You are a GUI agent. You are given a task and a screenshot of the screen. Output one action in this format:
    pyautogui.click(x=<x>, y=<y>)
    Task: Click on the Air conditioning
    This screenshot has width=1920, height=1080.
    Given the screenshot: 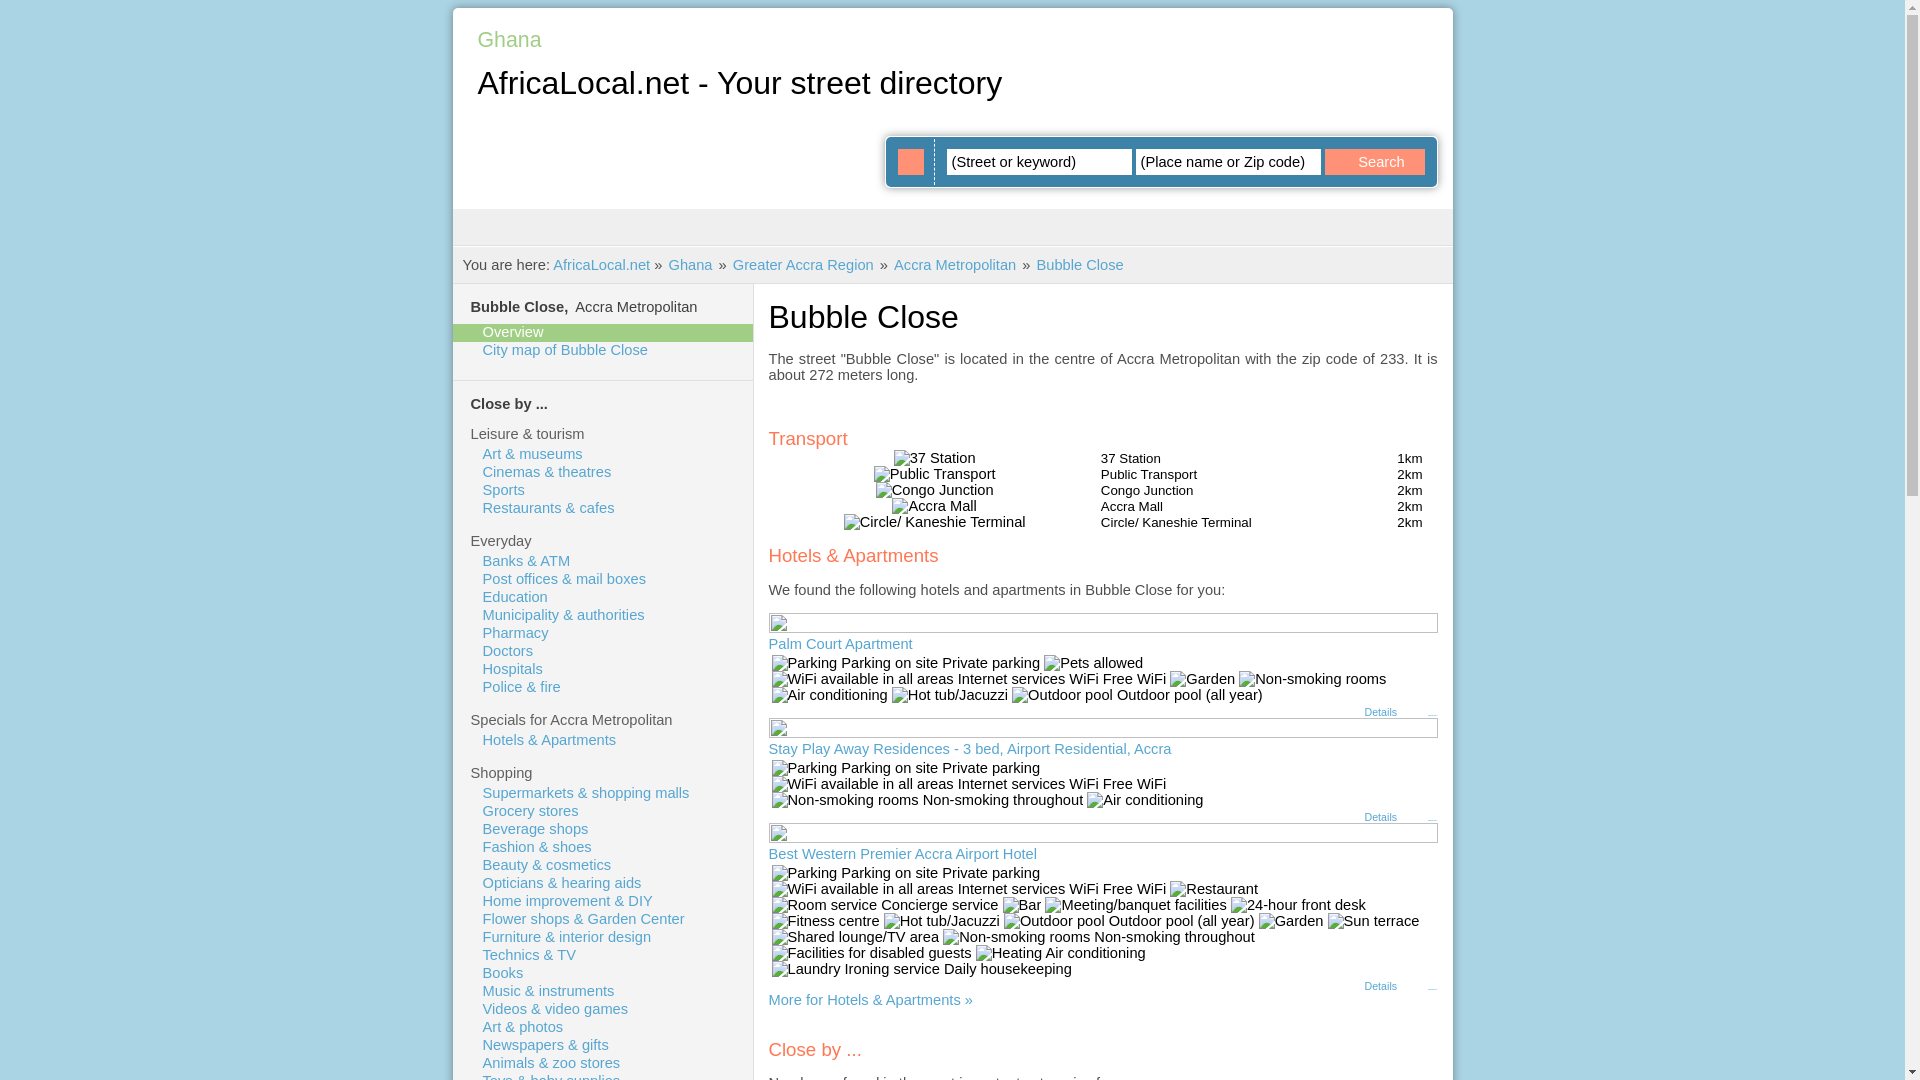 What is the action you would take?
    pyautogui.click(x=829, y=694)
    